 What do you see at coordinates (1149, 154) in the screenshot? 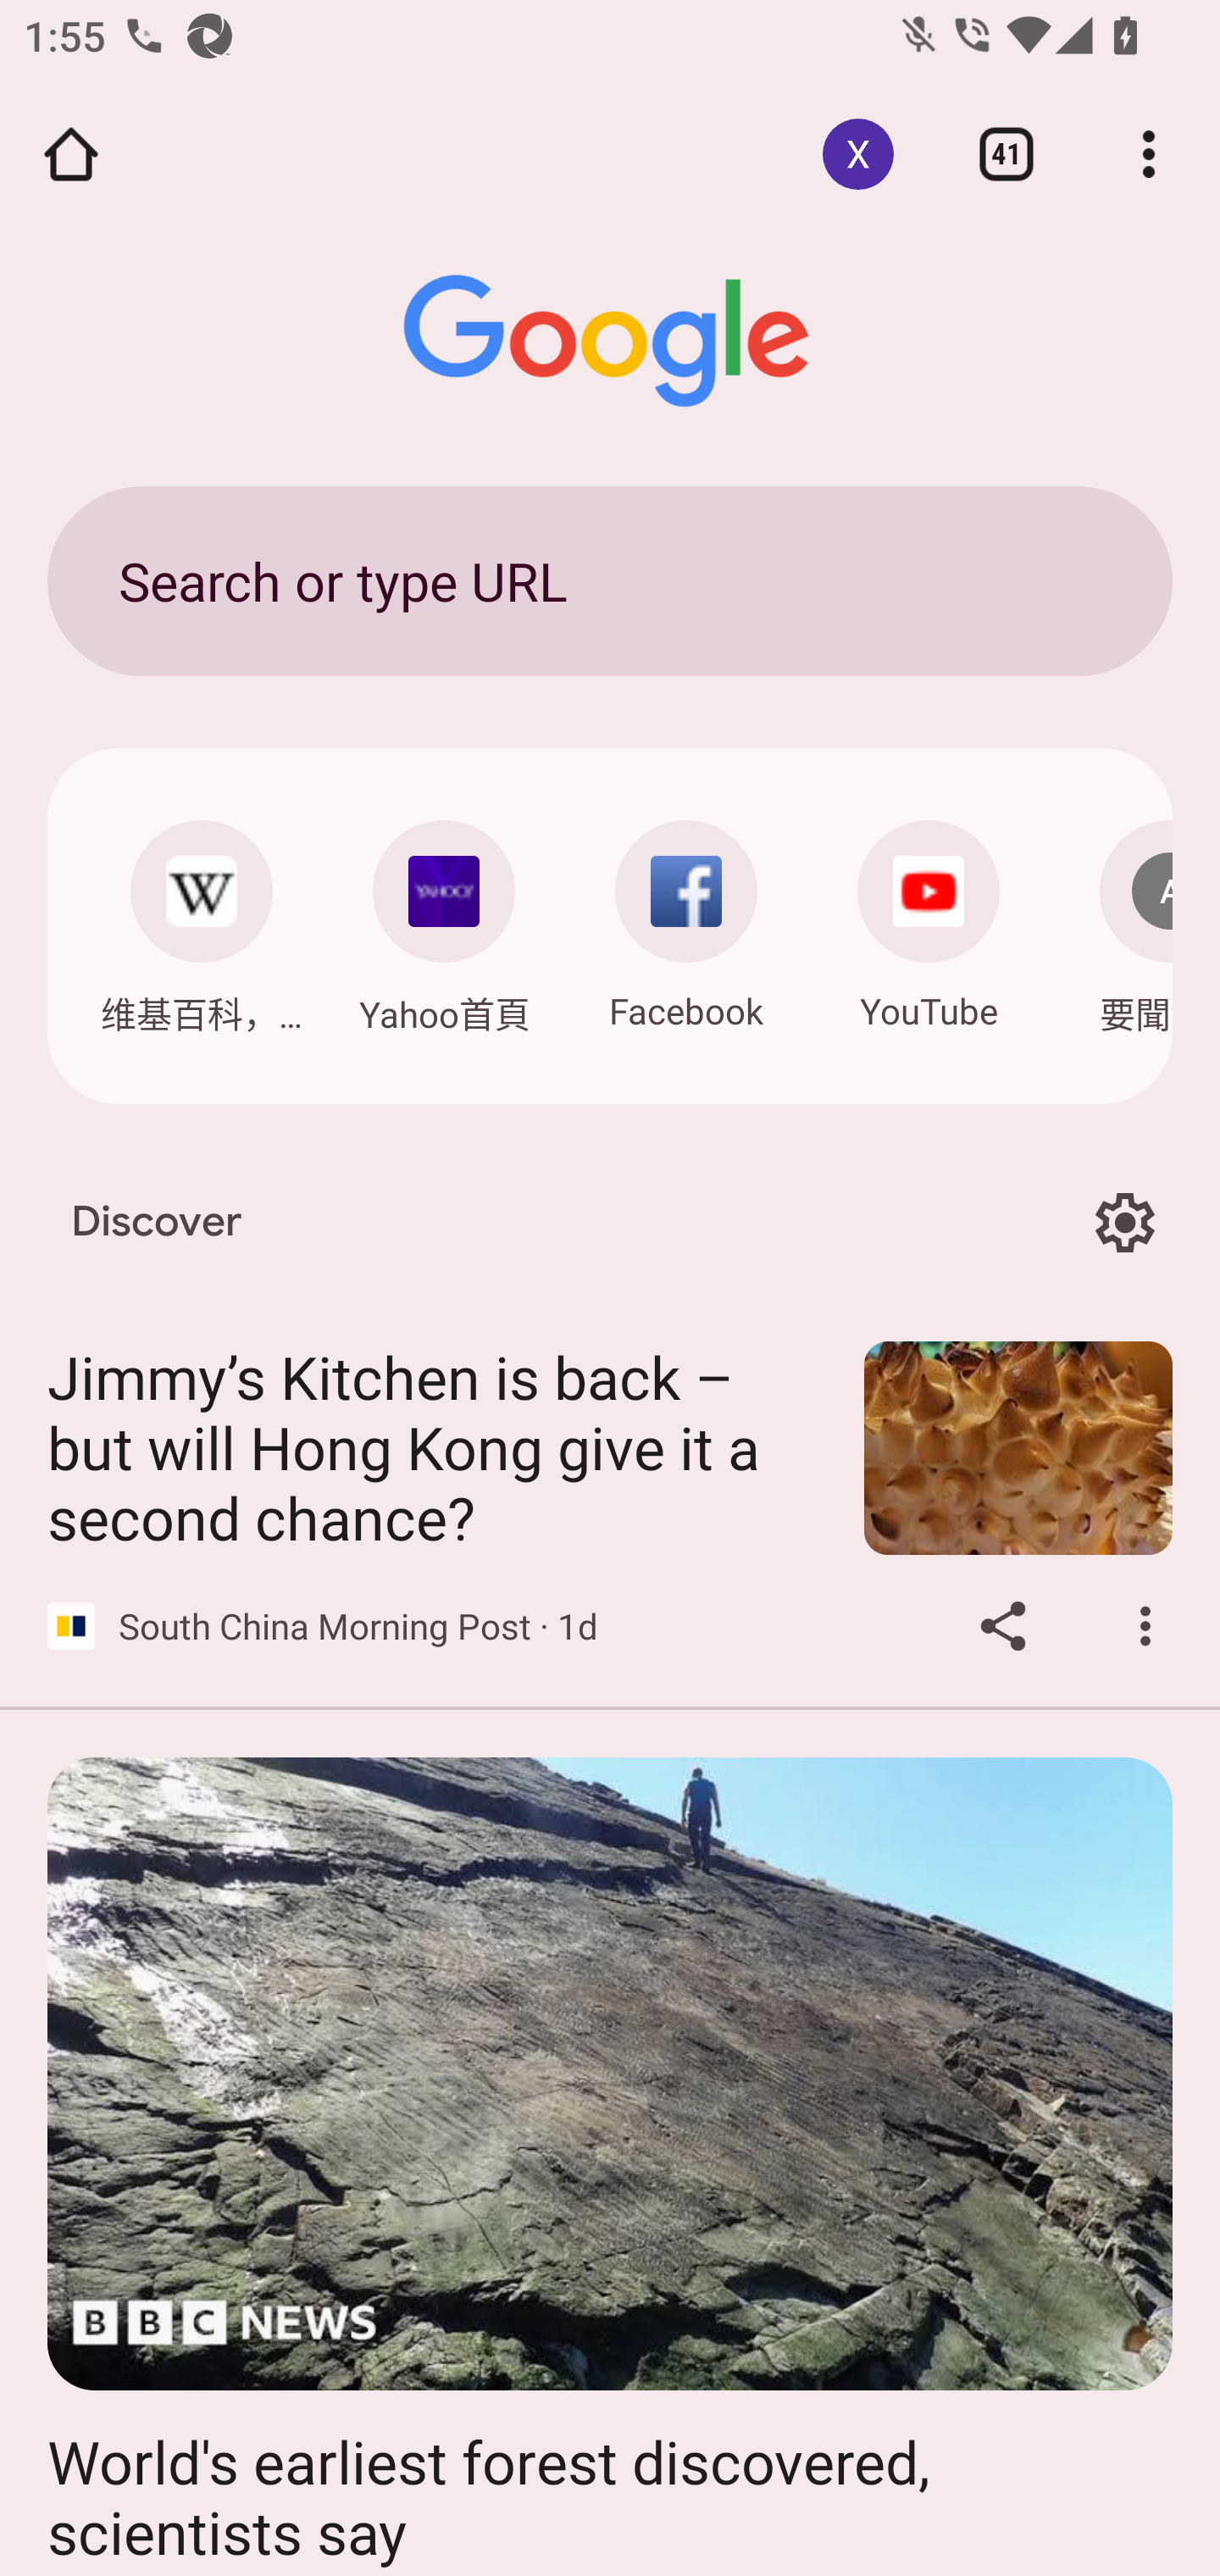
I see `Customize and control Google Chrome` at bounding box center [1149, 154].